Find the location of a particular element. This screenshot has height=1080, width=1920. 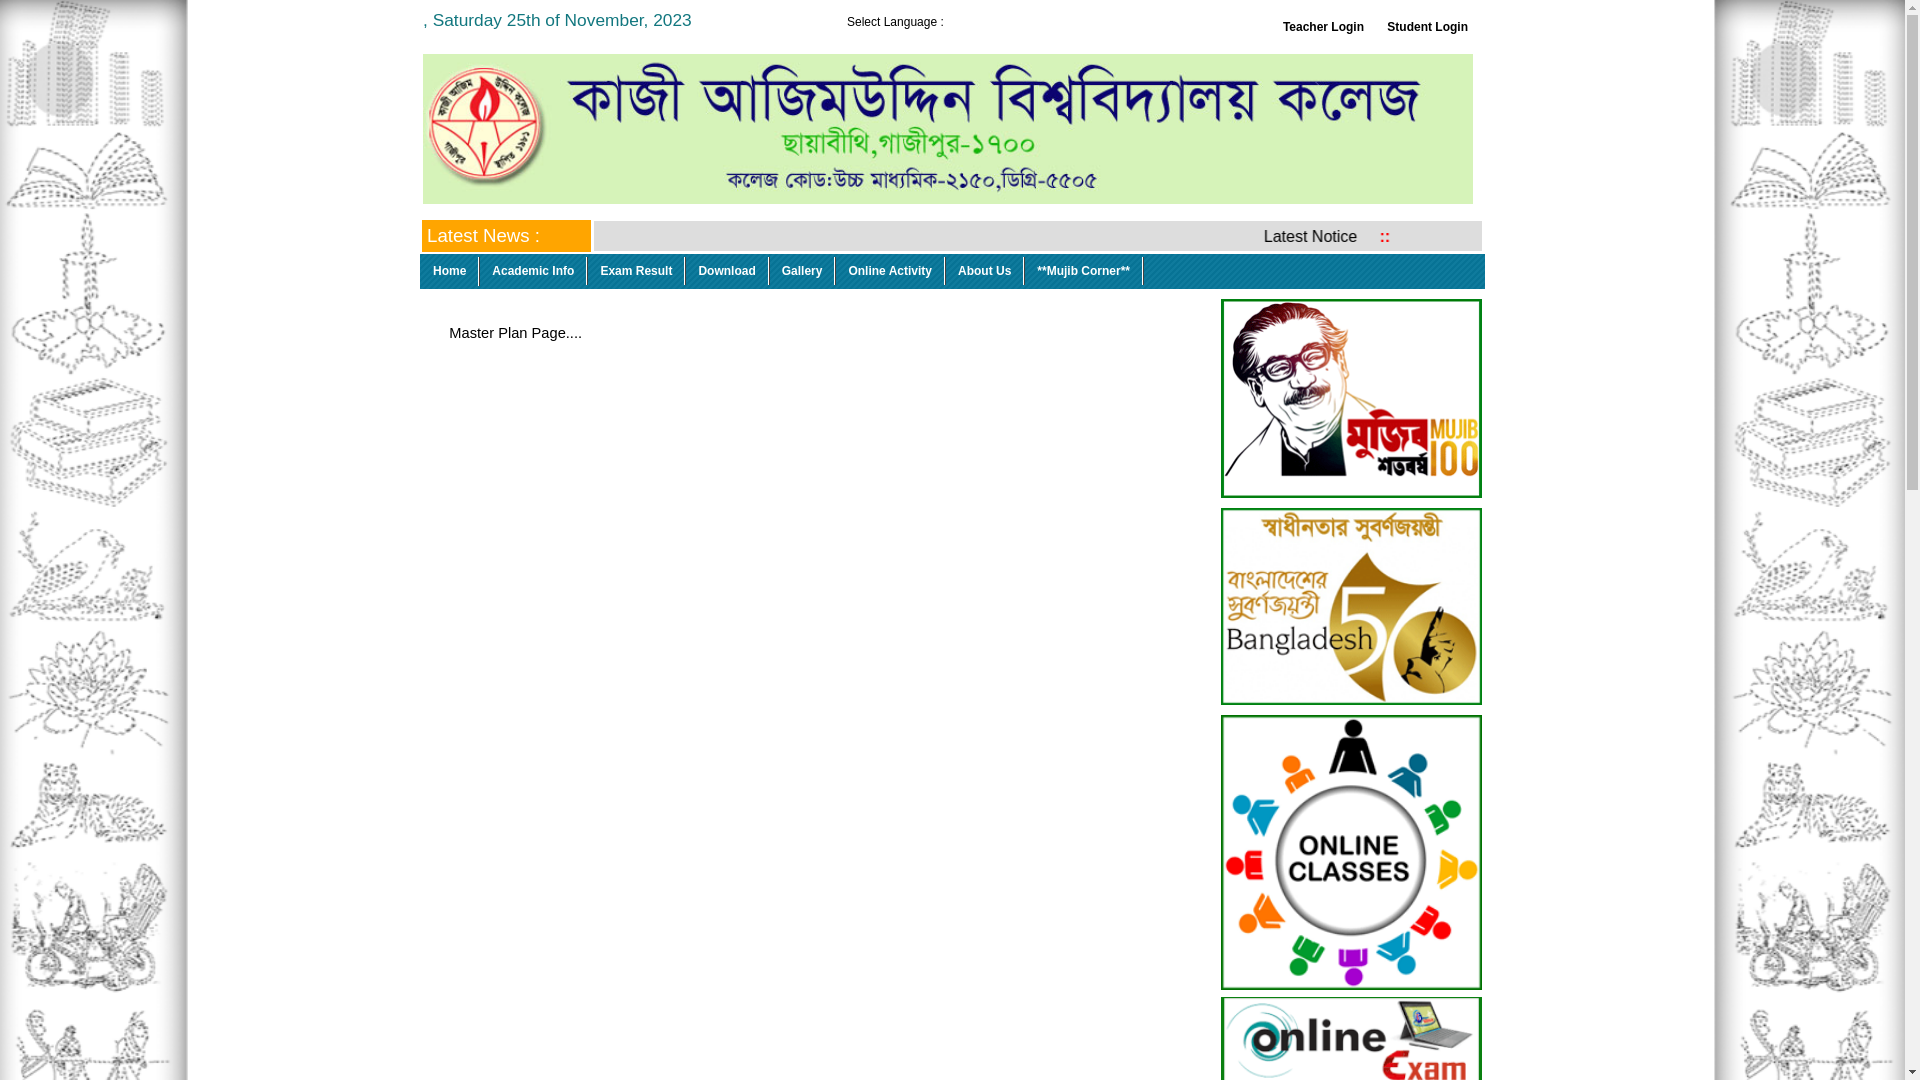

Gallery is located at coordinates (803, 271).